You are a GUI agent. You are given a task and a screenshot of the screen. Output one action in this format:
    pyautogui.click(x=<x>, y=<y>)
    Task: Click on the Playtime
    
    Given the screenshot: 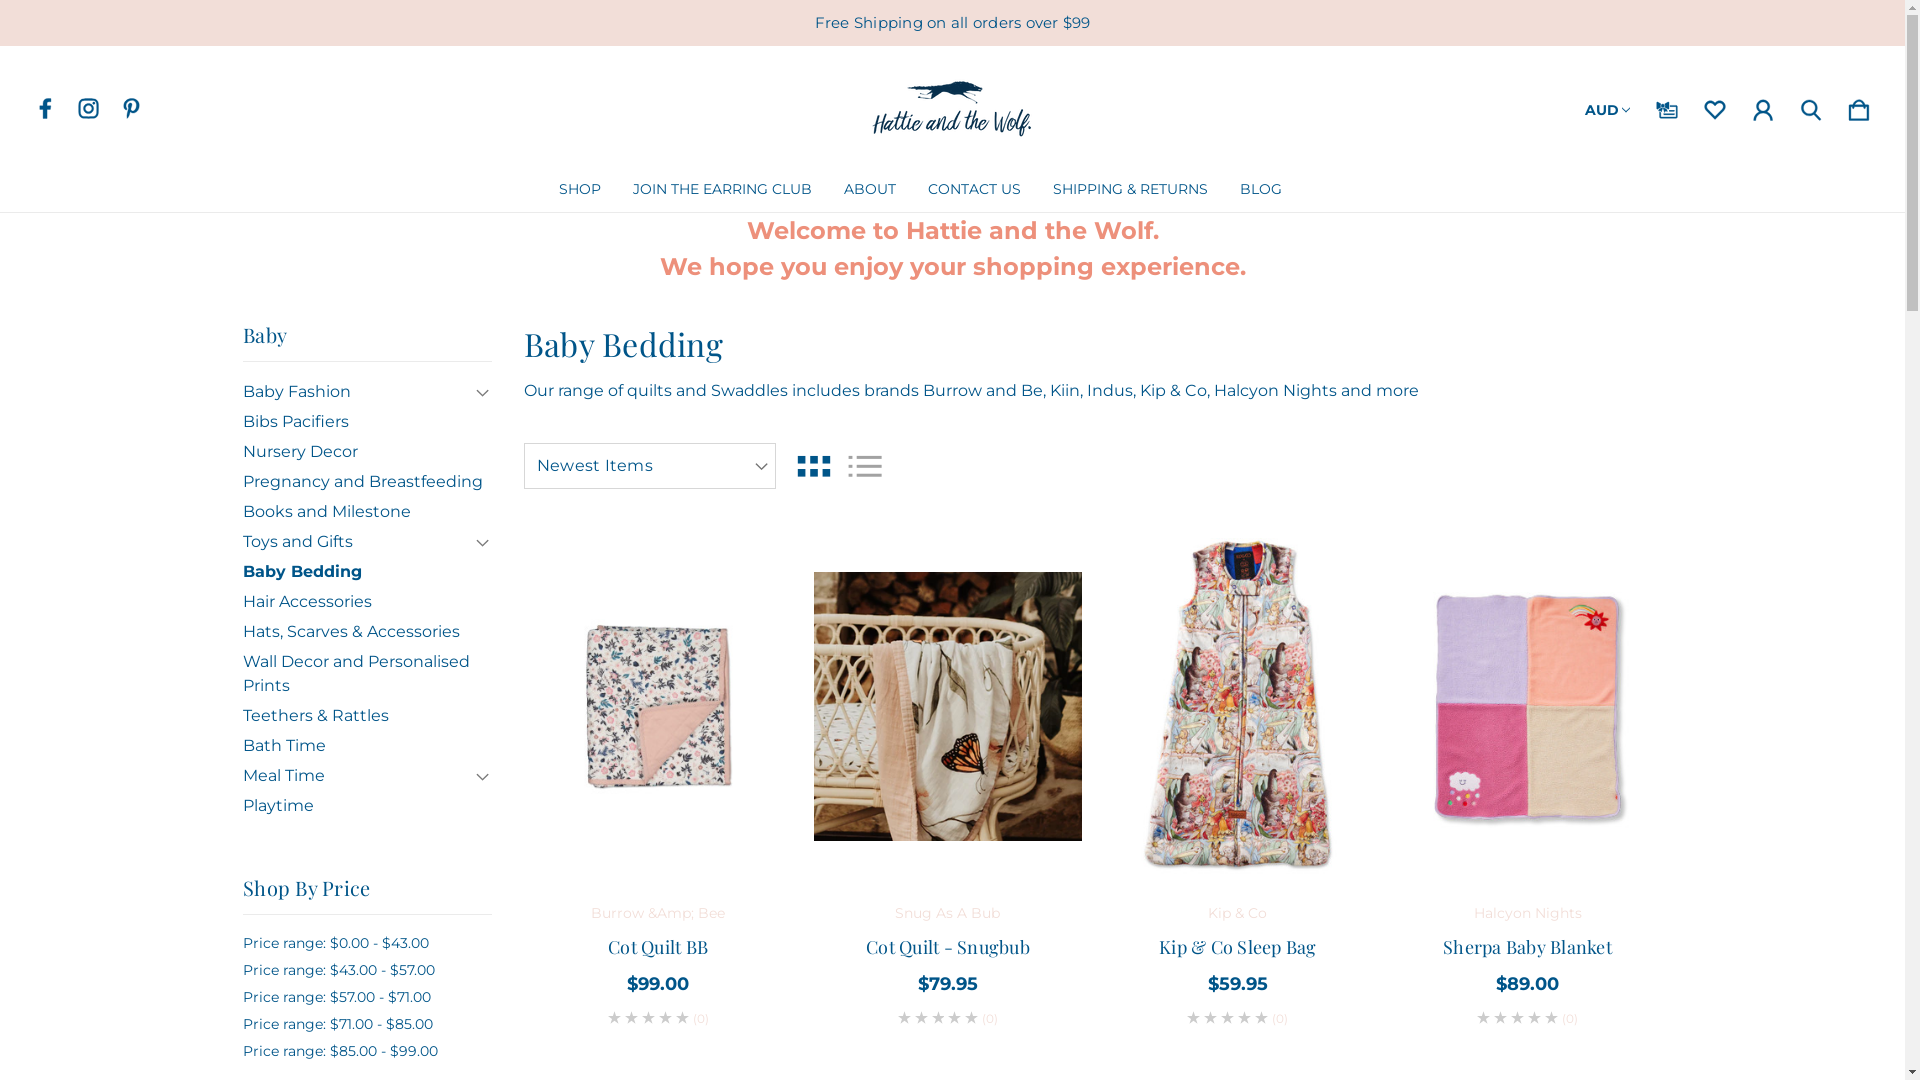 What is the action you would take?
    pyautogui.click(x=367, y=806)
    